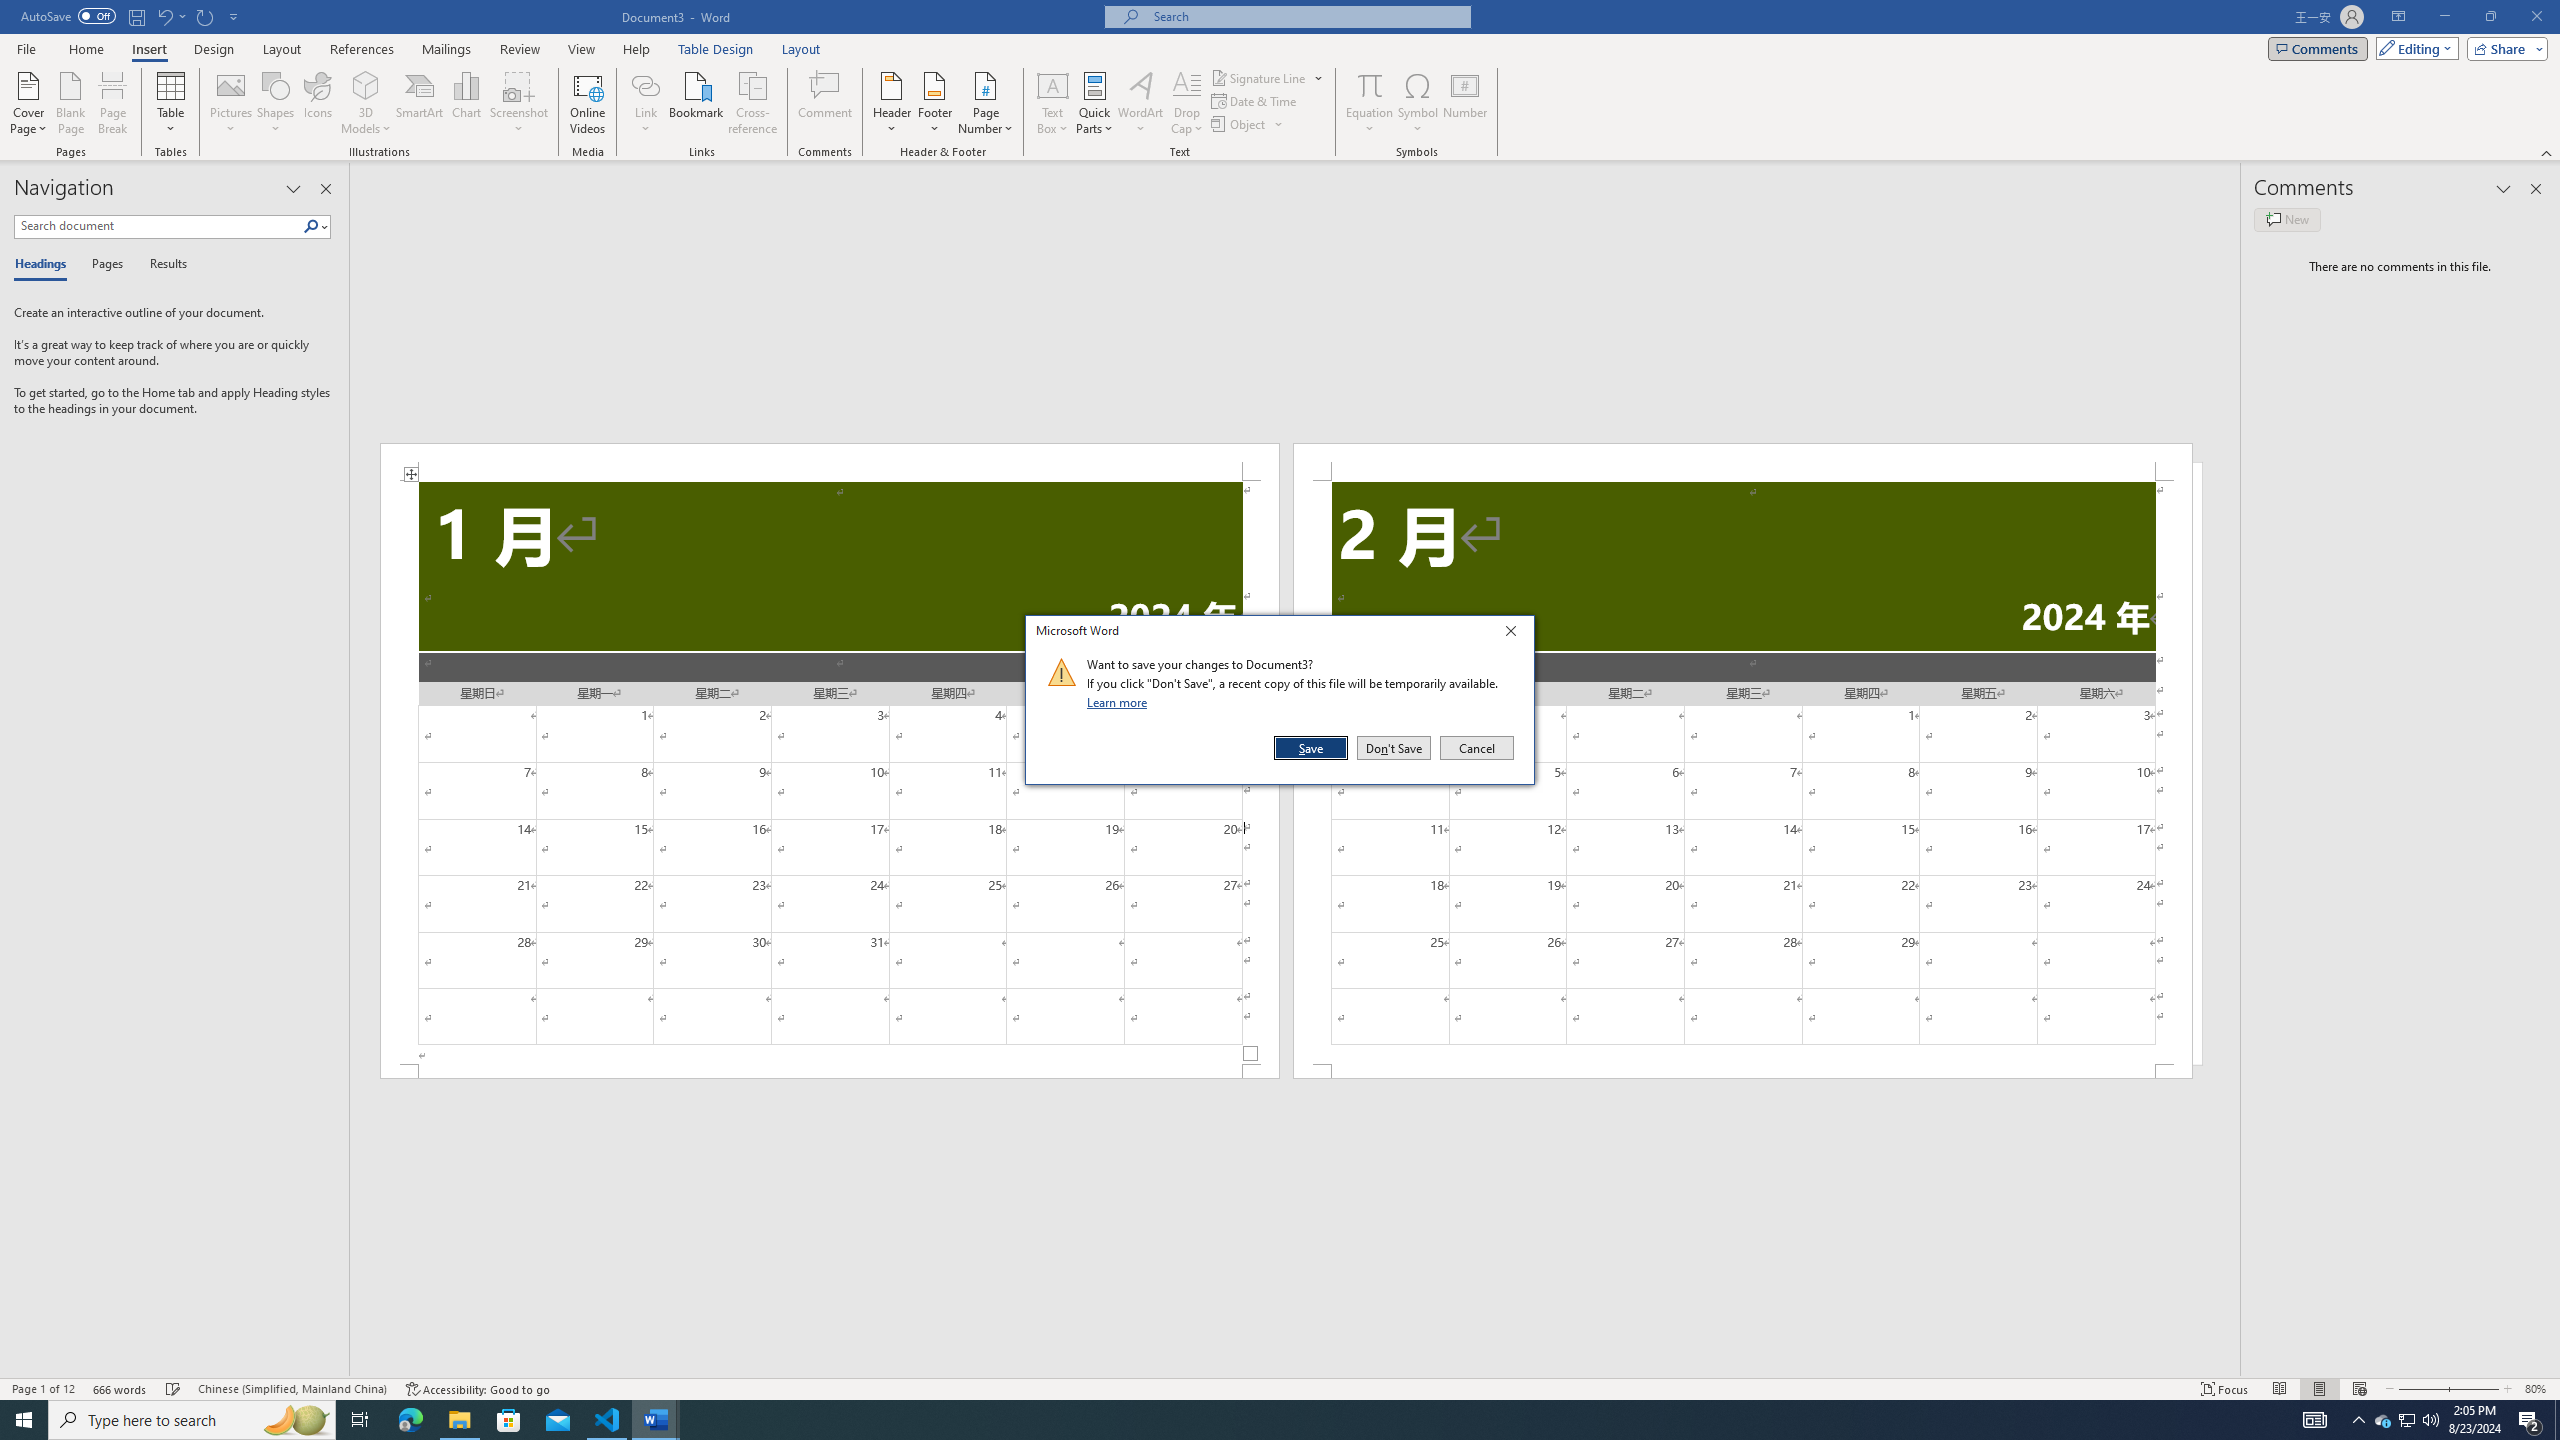  Describe the element at coordinates (1394, 748) in the screenshot. I see `Don't Save` at that location.